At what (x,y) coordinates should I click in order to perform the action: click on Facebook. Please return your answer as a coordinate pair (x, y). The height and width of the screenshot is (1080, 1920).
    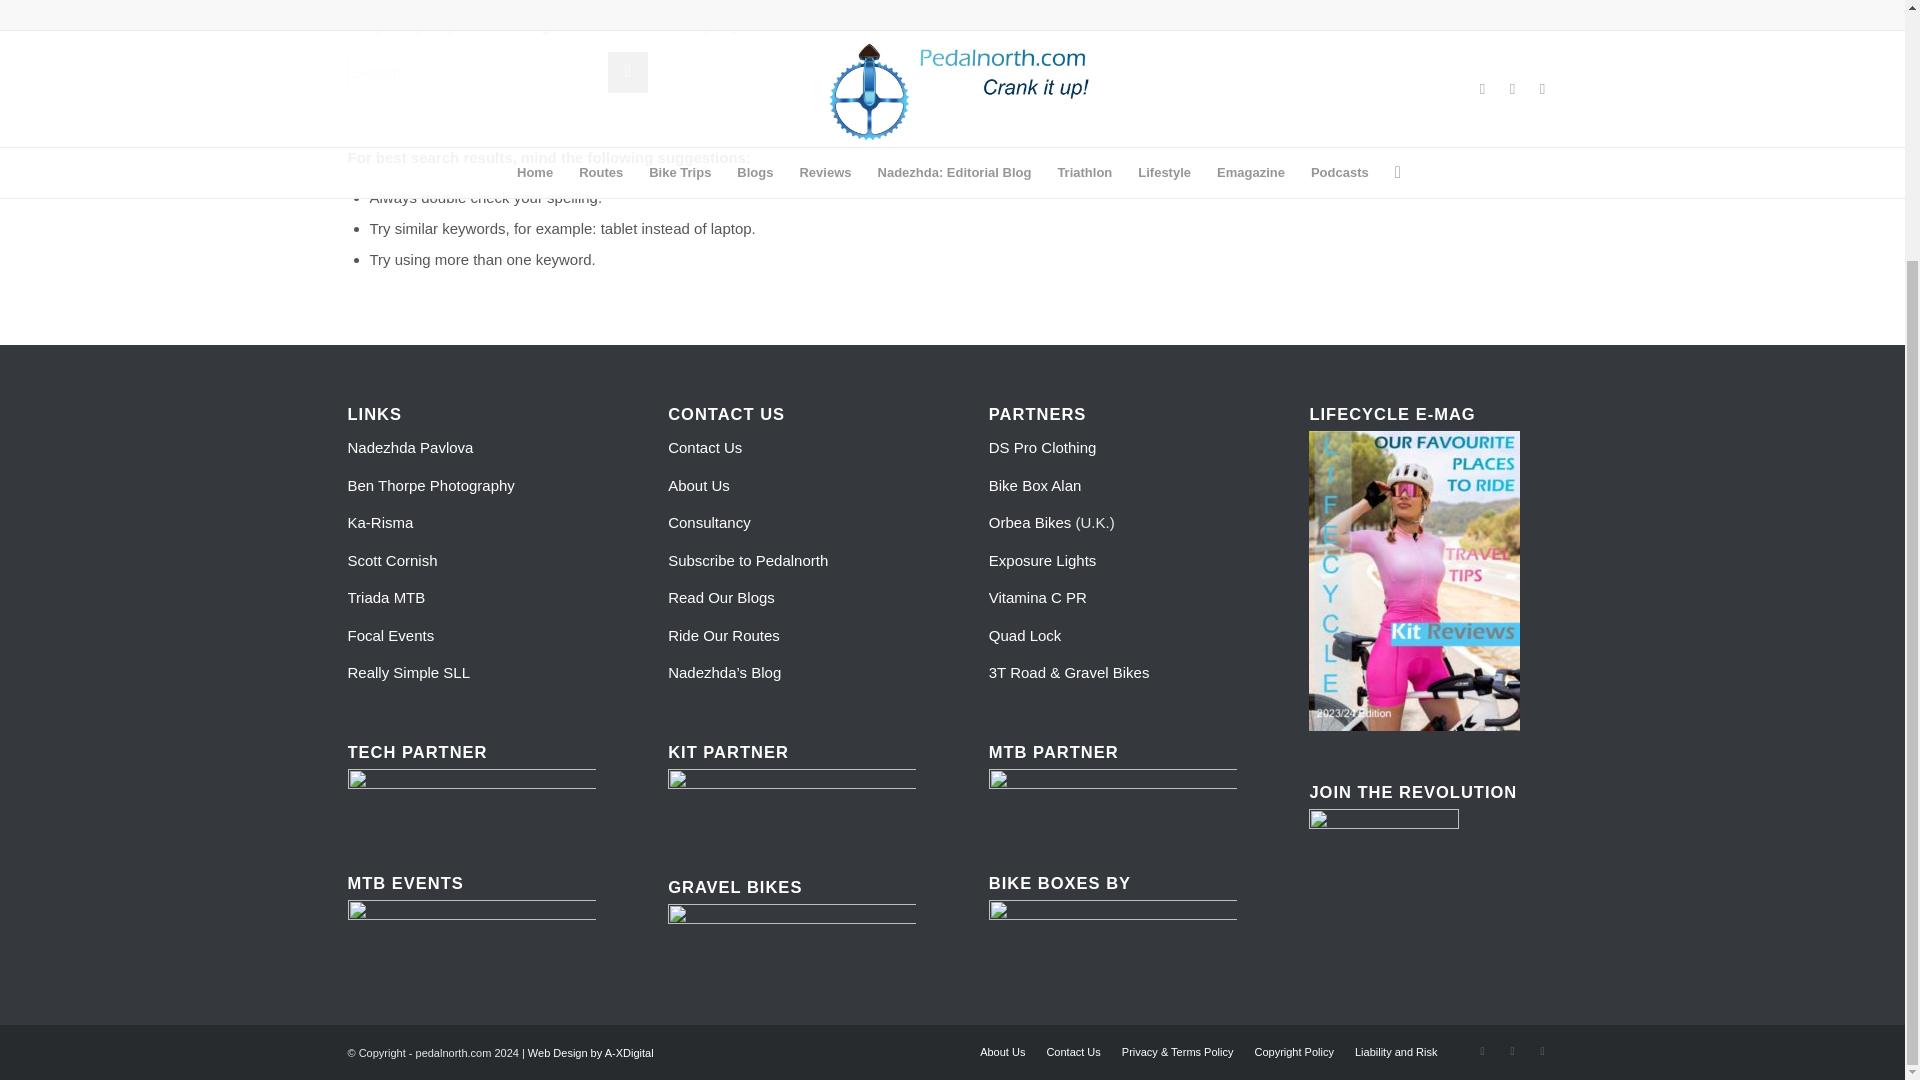
    Looking at the image, I should click on (1482, 1050).